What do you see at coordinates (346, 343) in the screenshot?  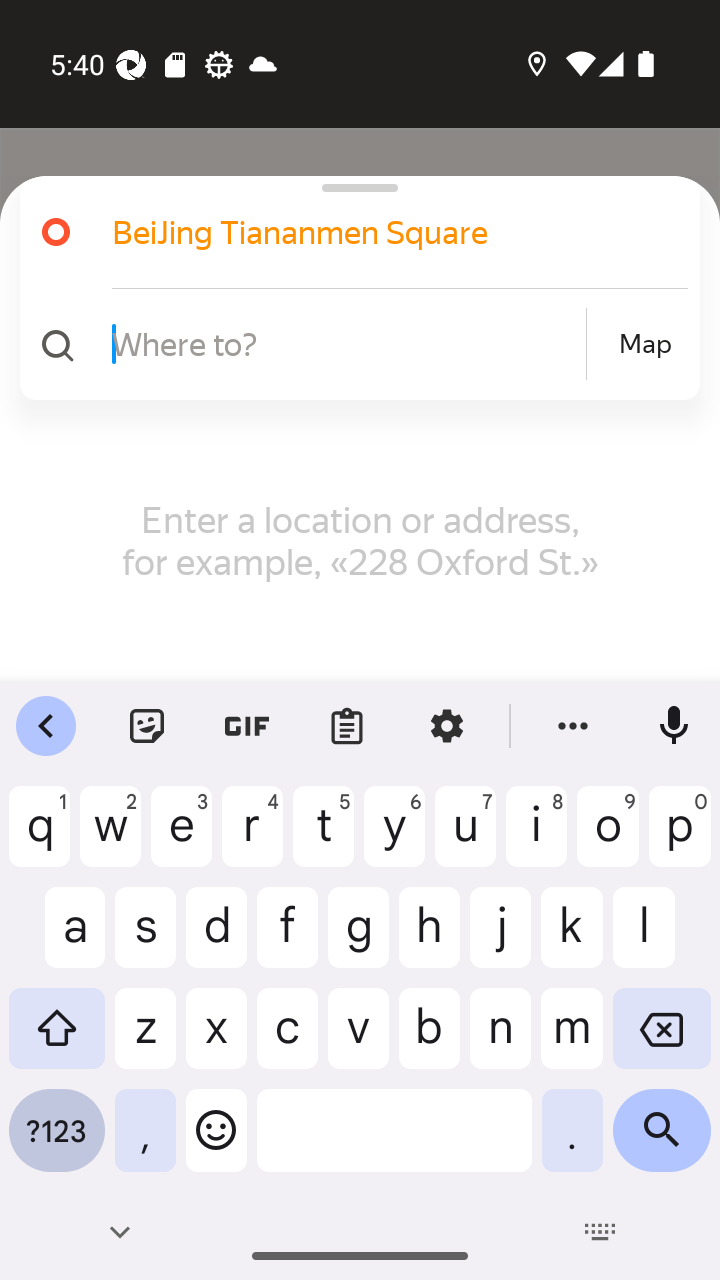 I see `Where to?` at bounding box center [346, 343].